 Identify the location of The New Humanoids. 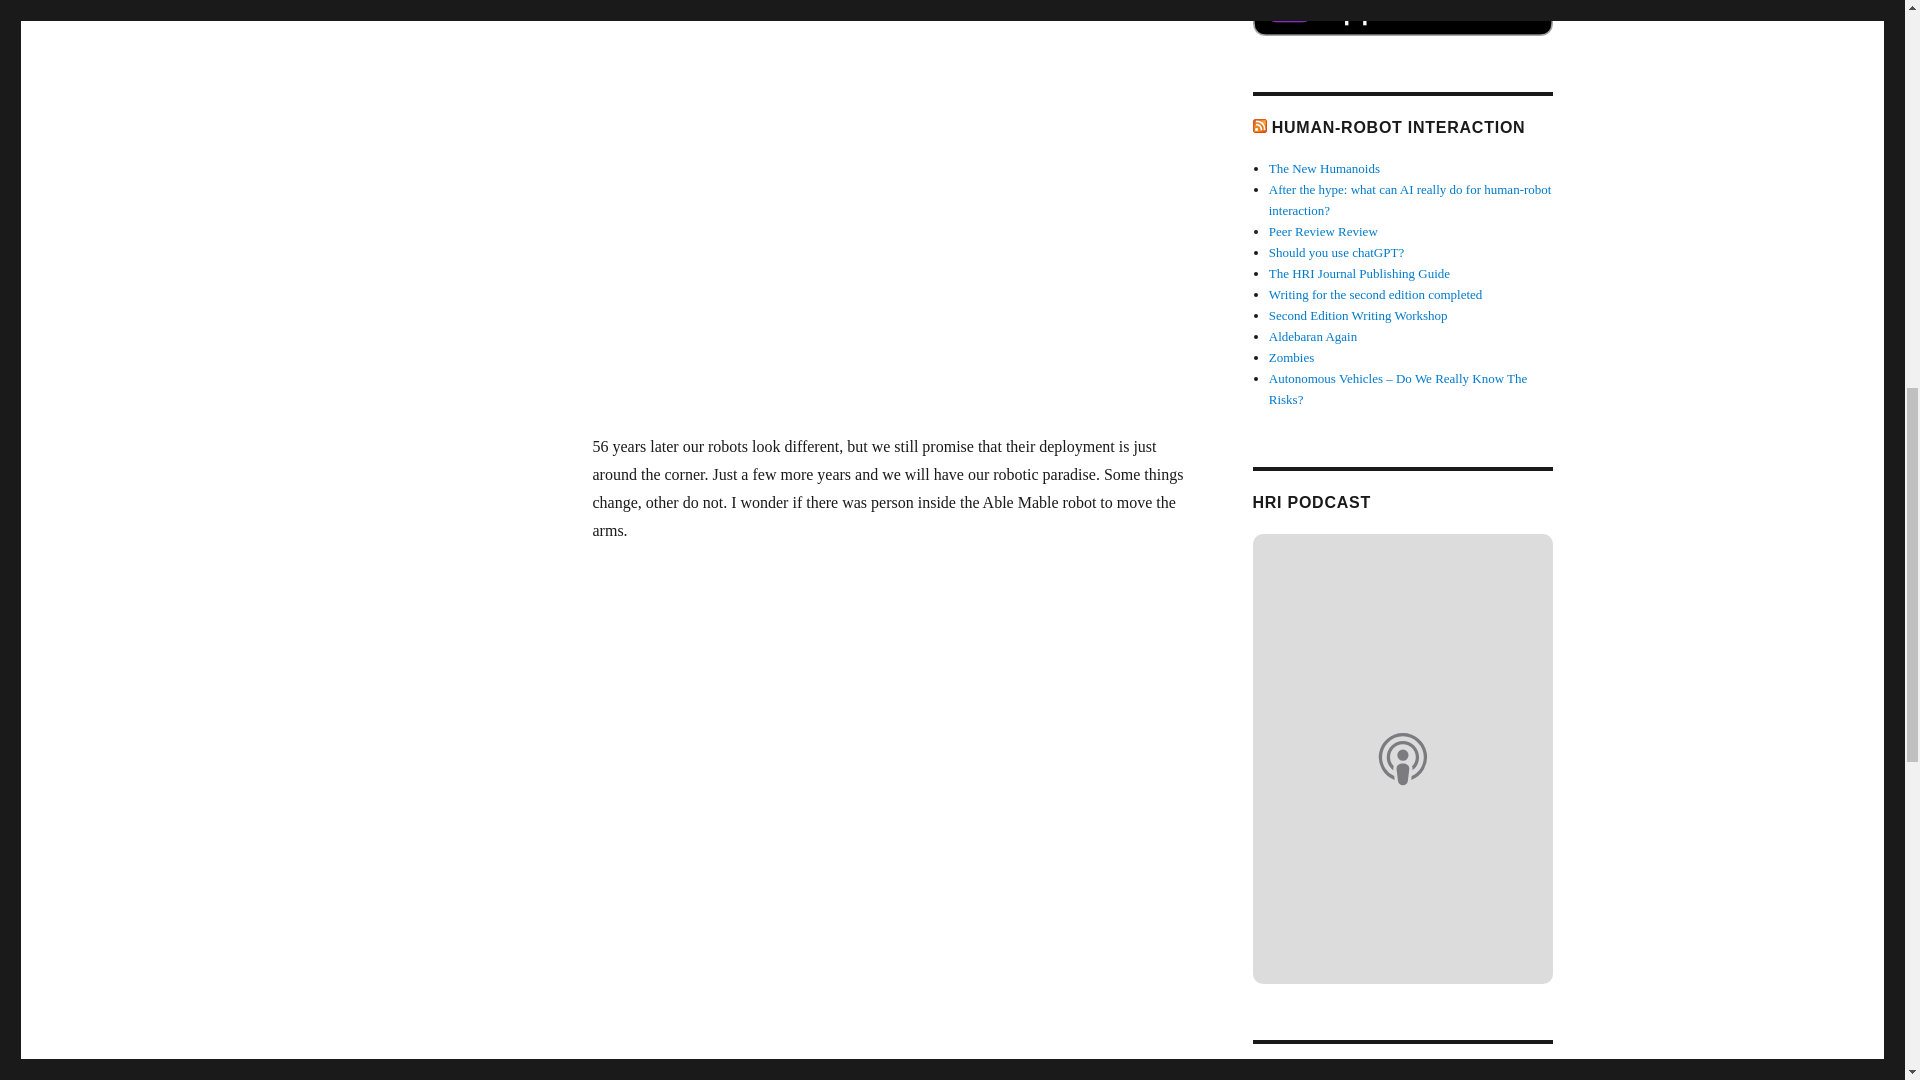
(1324, 168).